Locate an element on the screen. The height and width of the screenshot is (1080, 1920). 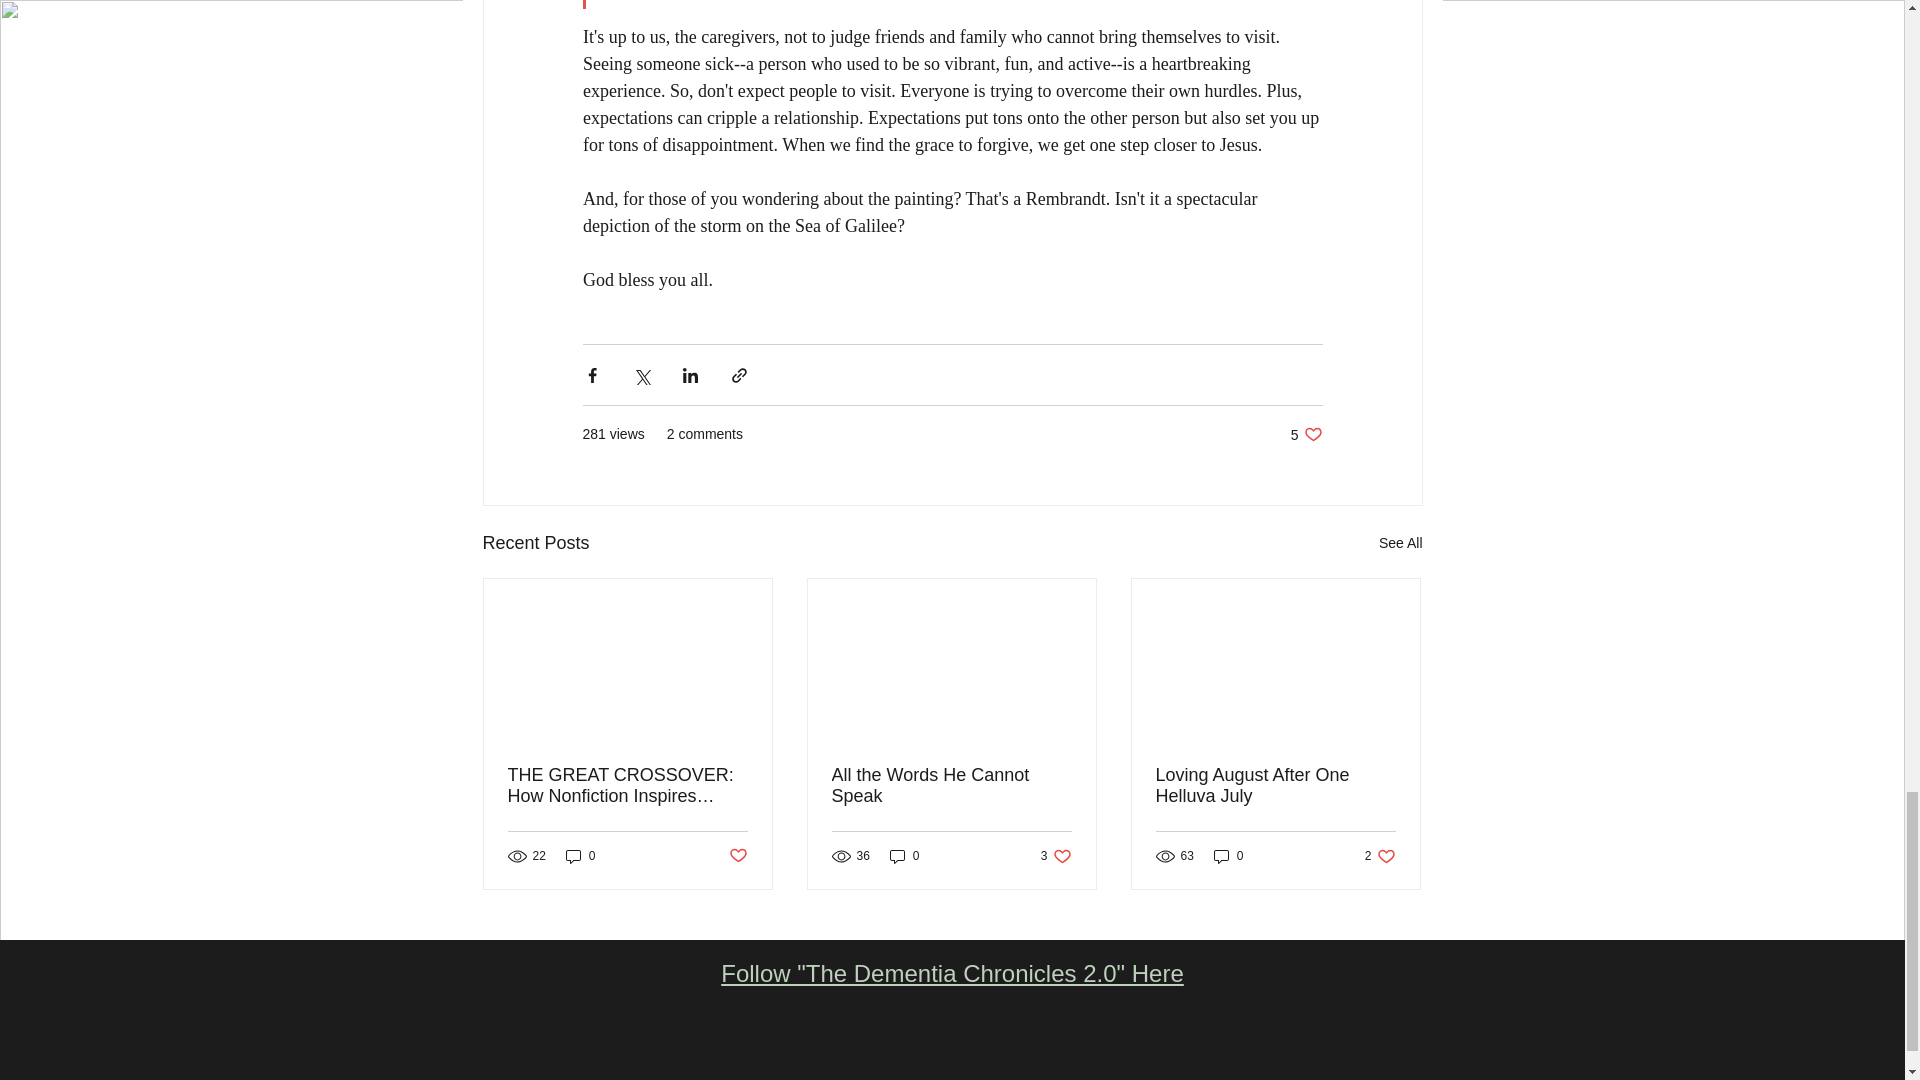
All the Words He Cannot Speak is located at coordinates (1380, 856).